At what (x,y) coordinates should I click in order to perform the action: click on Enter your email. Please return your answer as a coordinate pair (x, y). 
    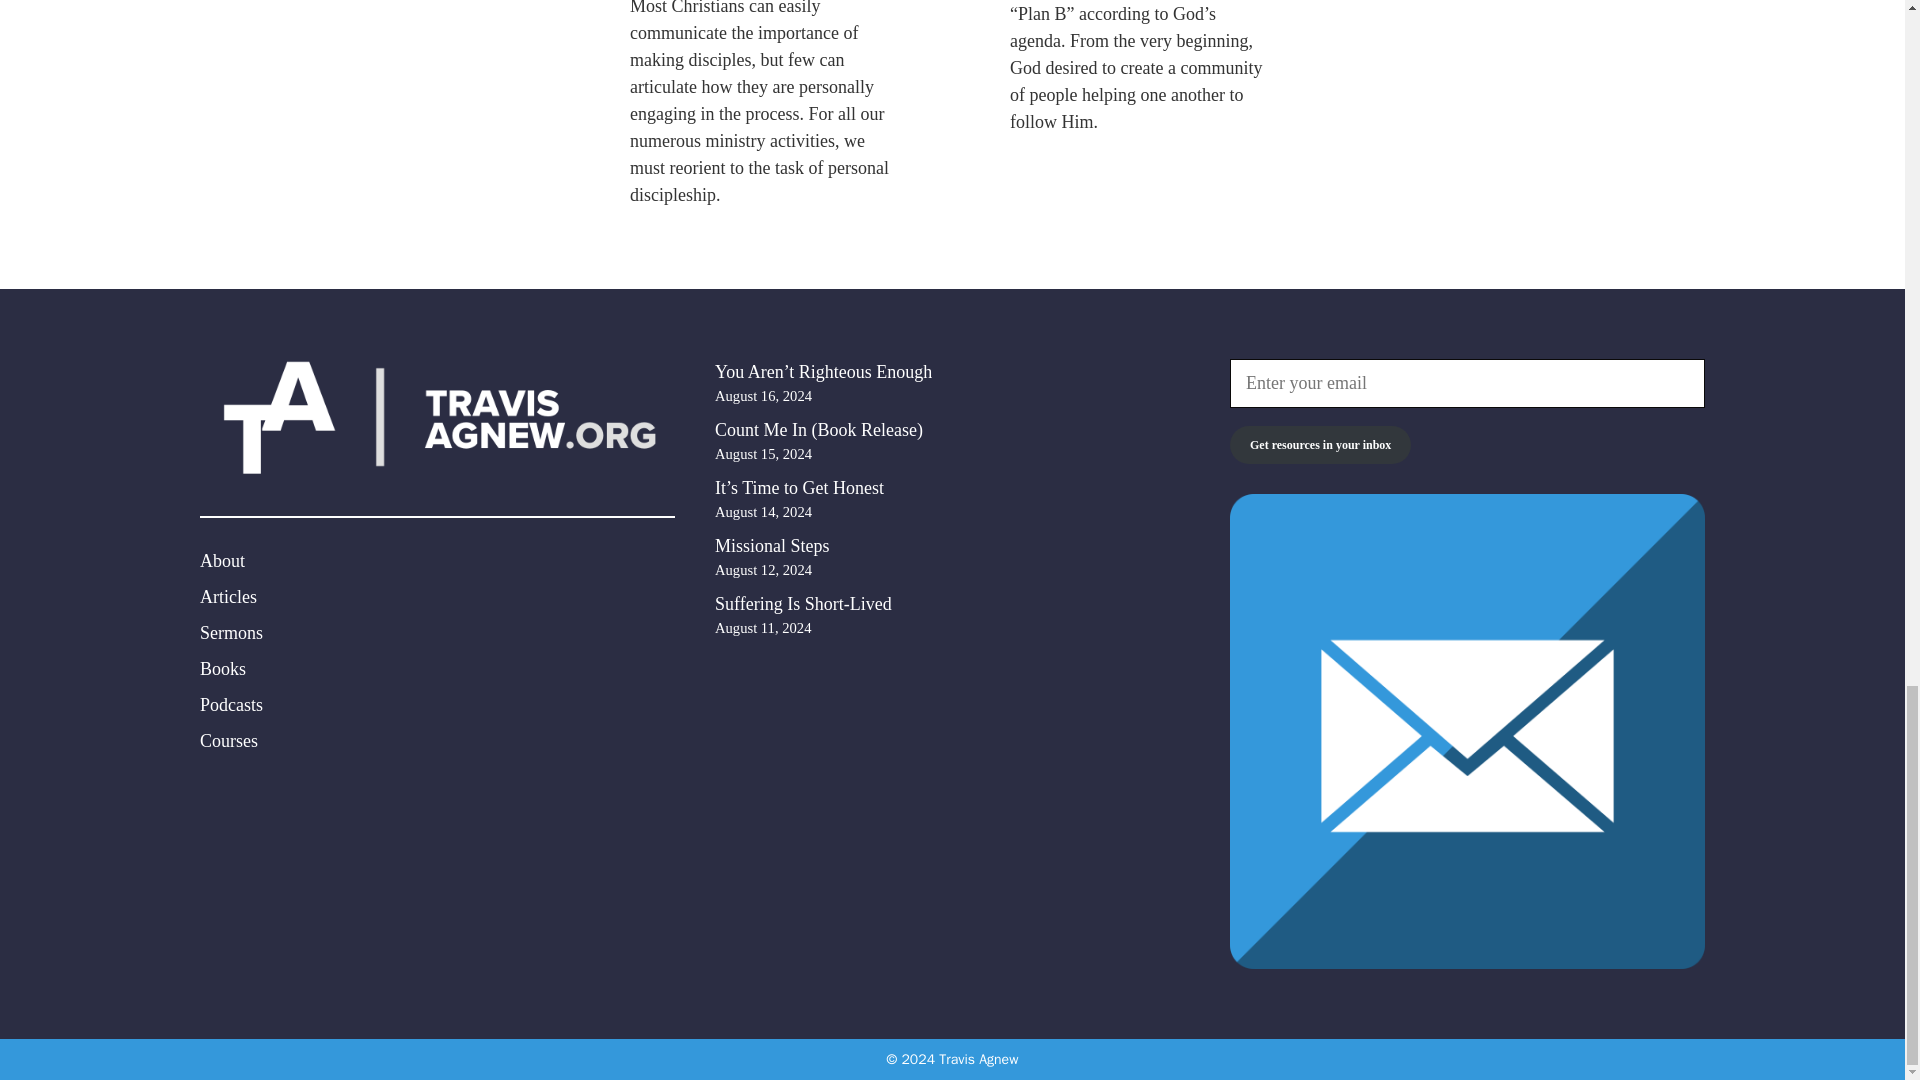
    Looking at the image, I should click on (1467, 383).